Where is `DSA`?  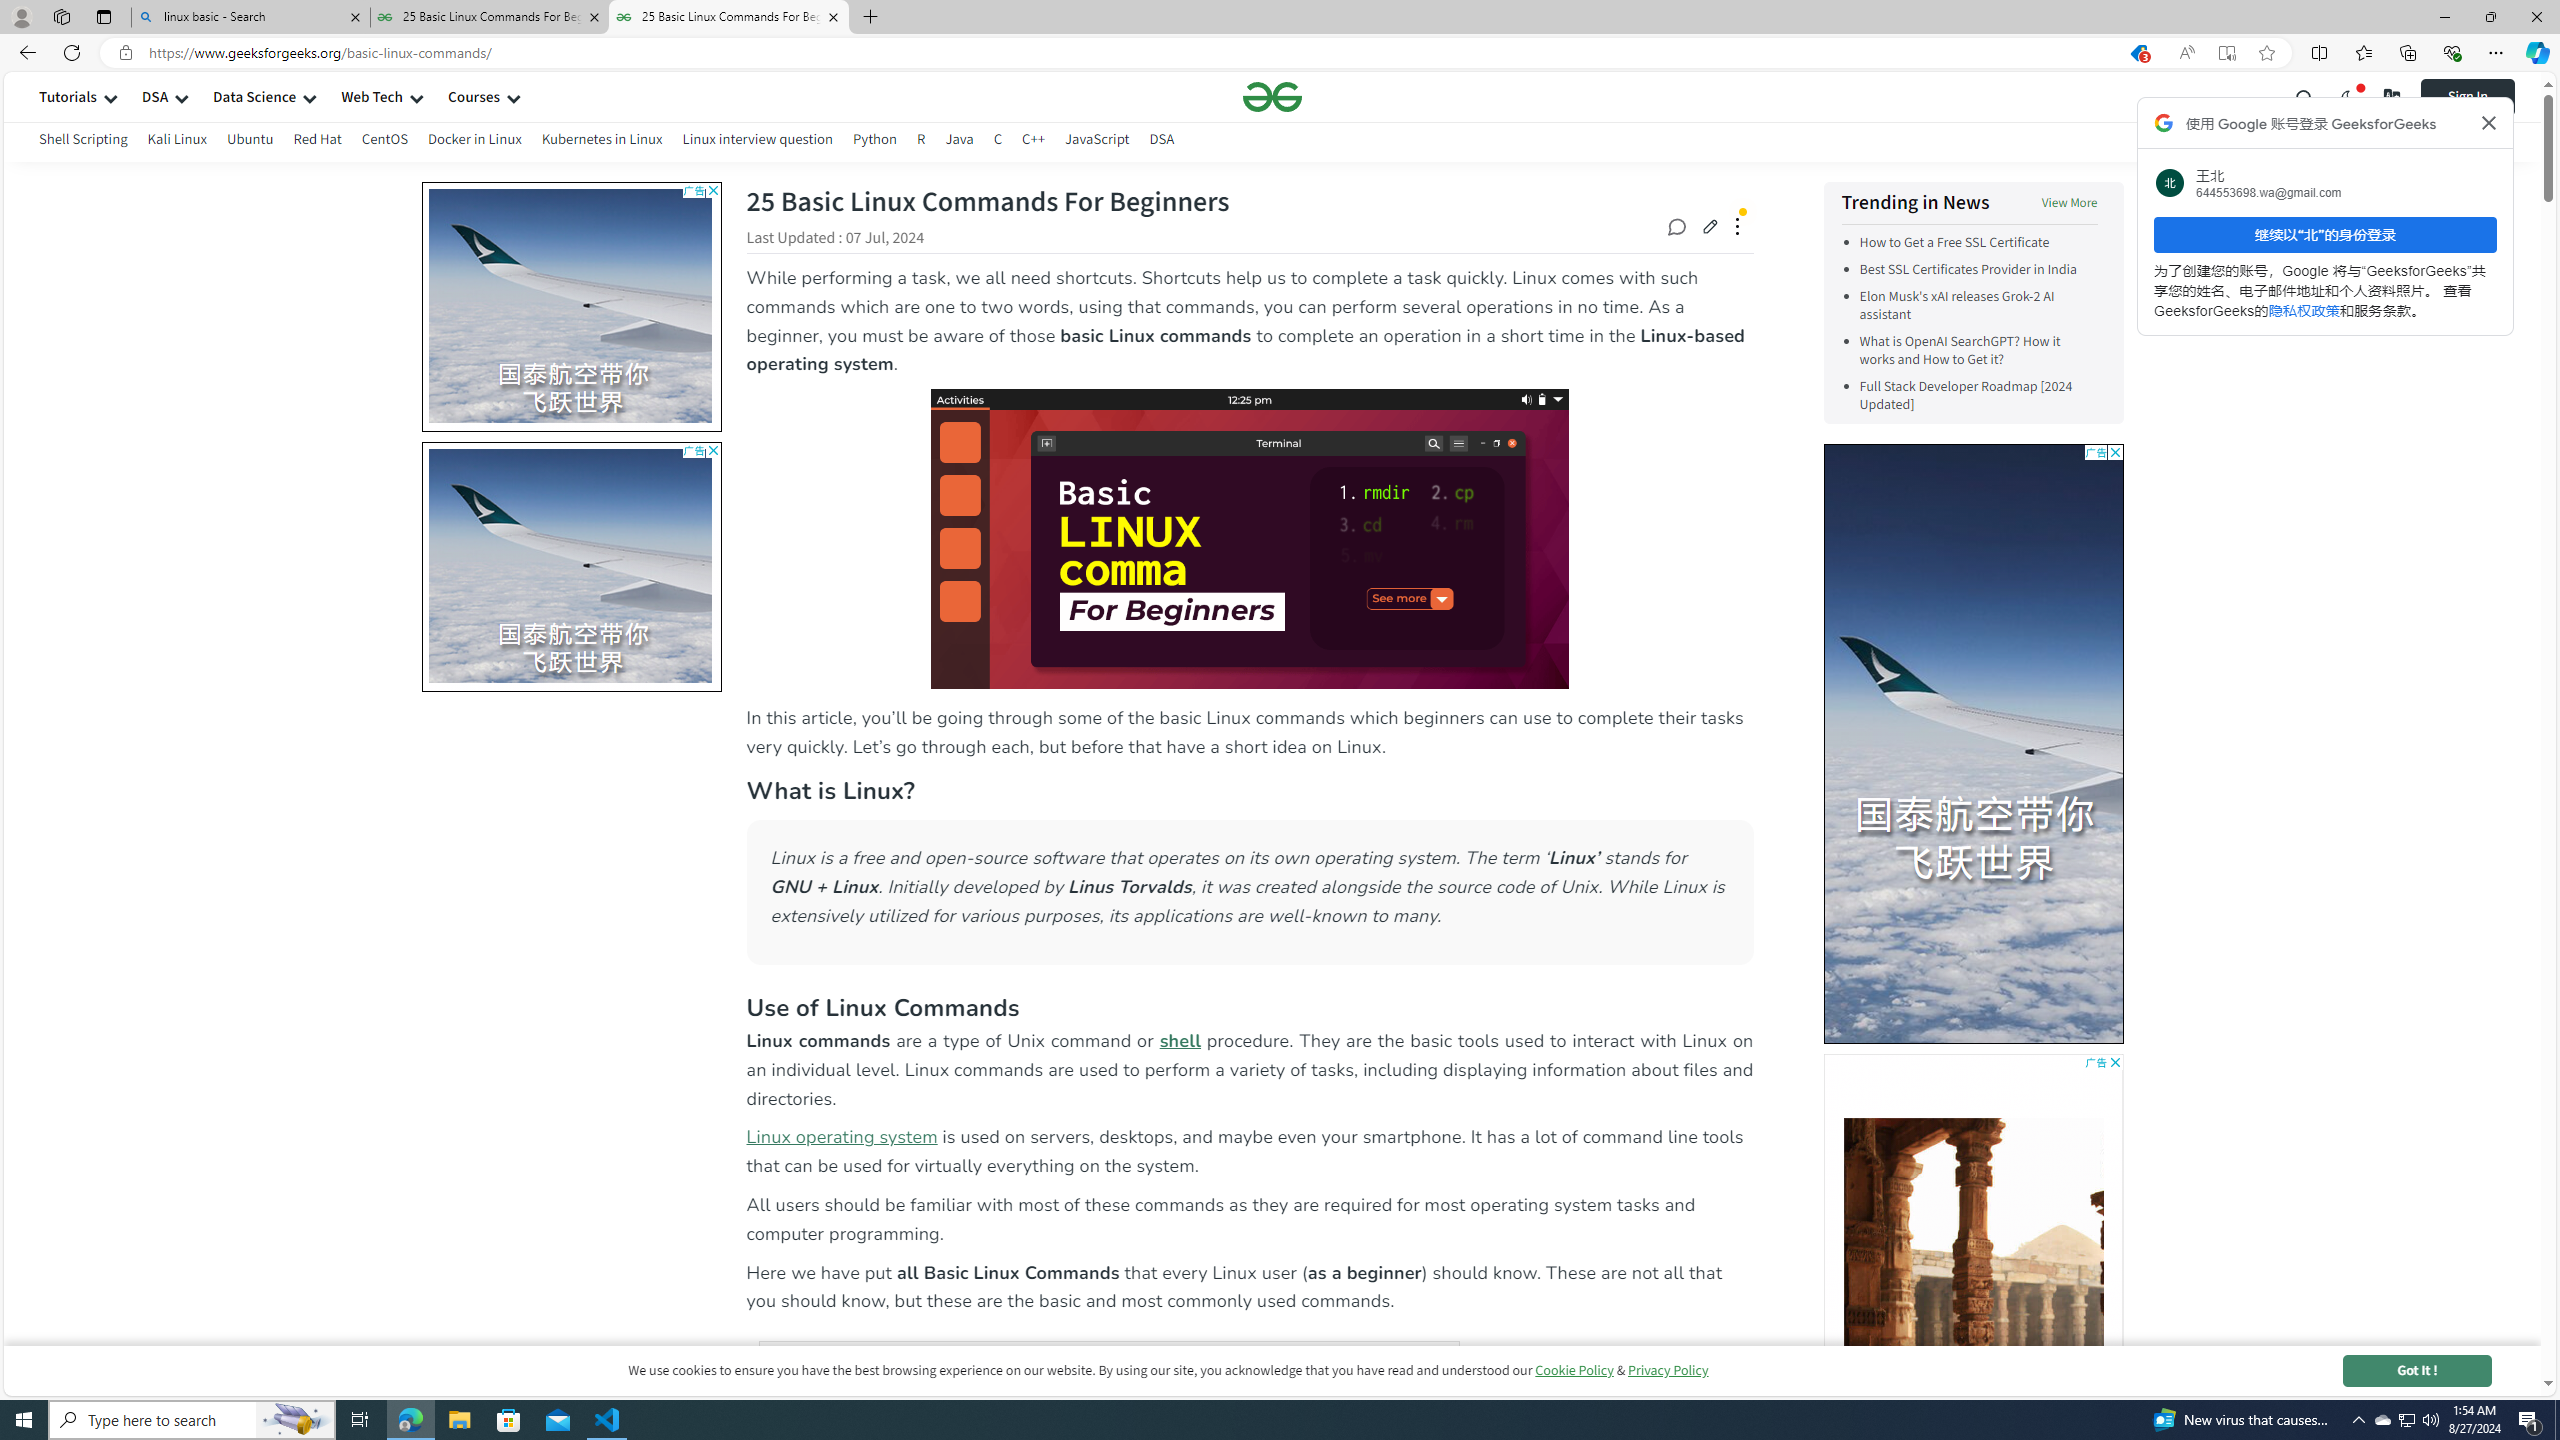
DSA is located at coordinates (1162, 139).